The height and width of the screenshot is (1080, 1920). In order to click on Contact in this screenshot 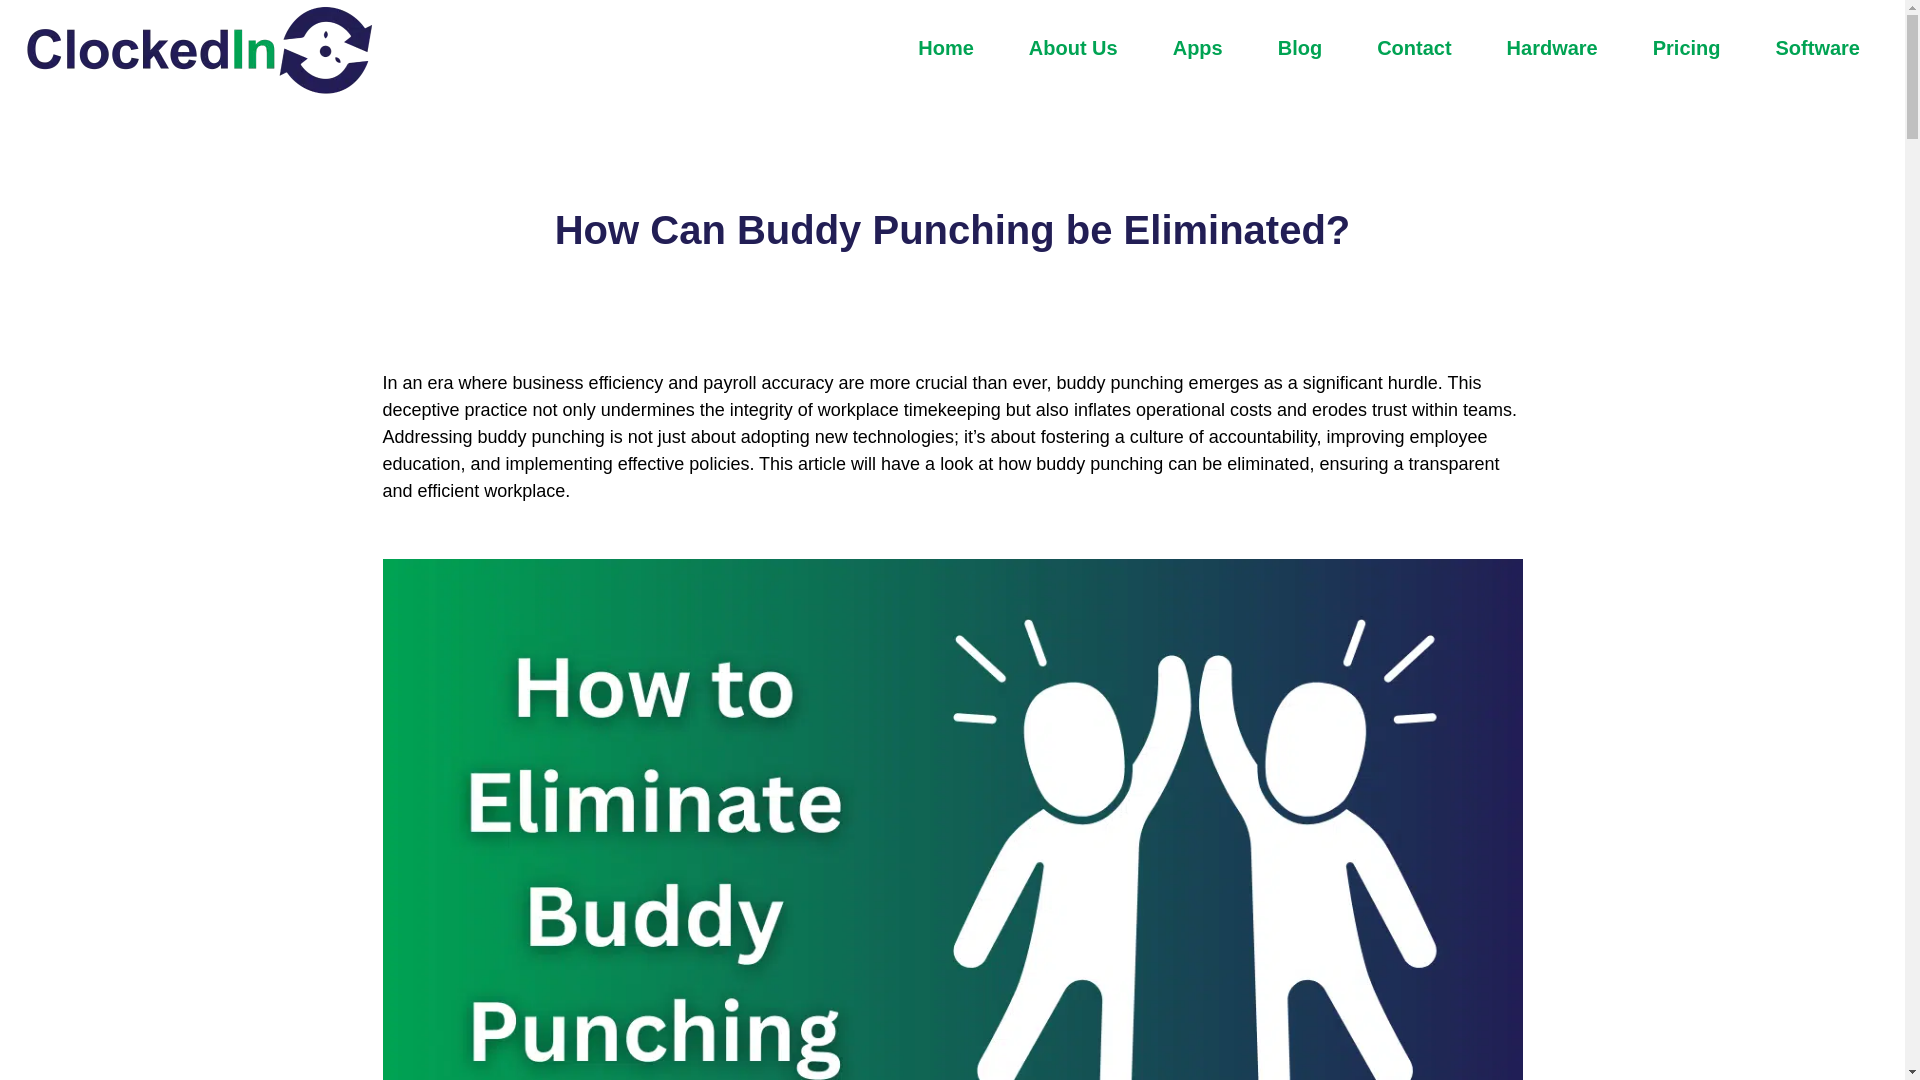, I will do `click(1414, 48)`.